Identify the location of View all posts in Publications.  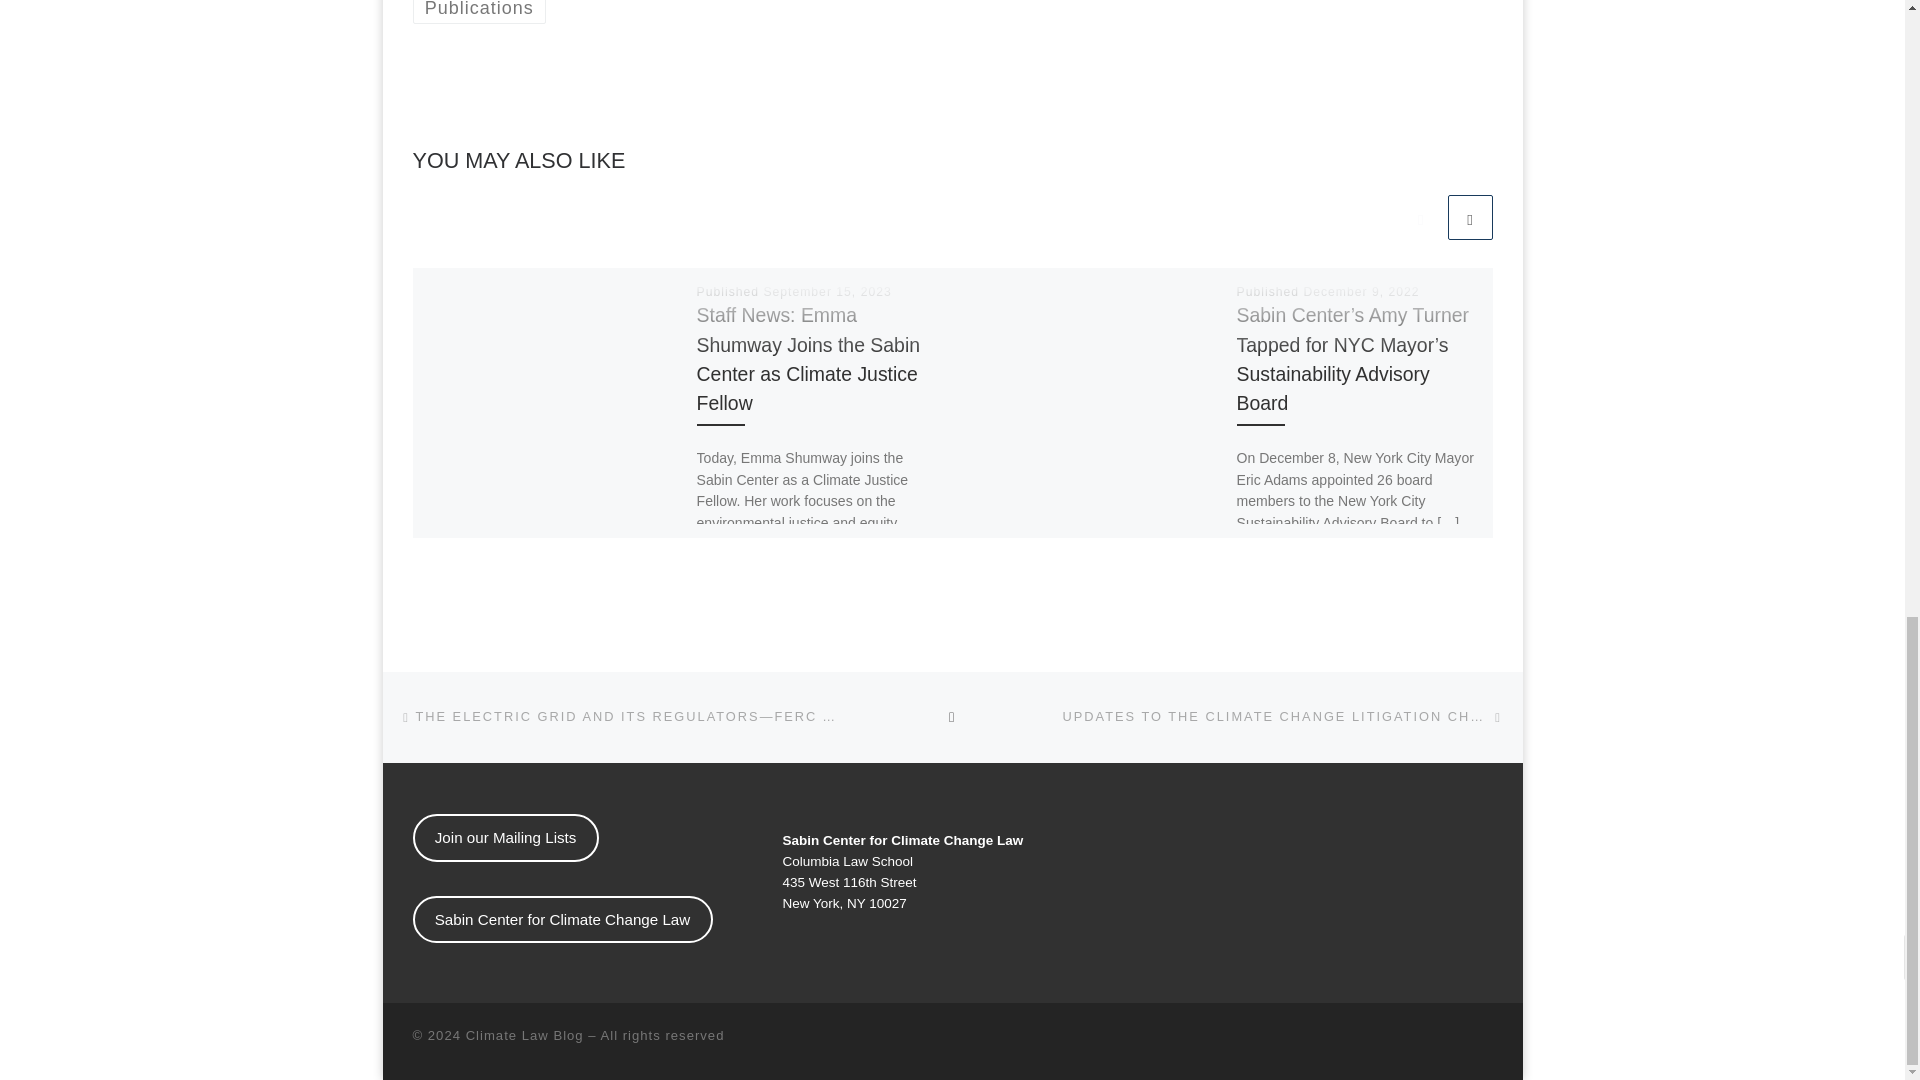
(478, 12).